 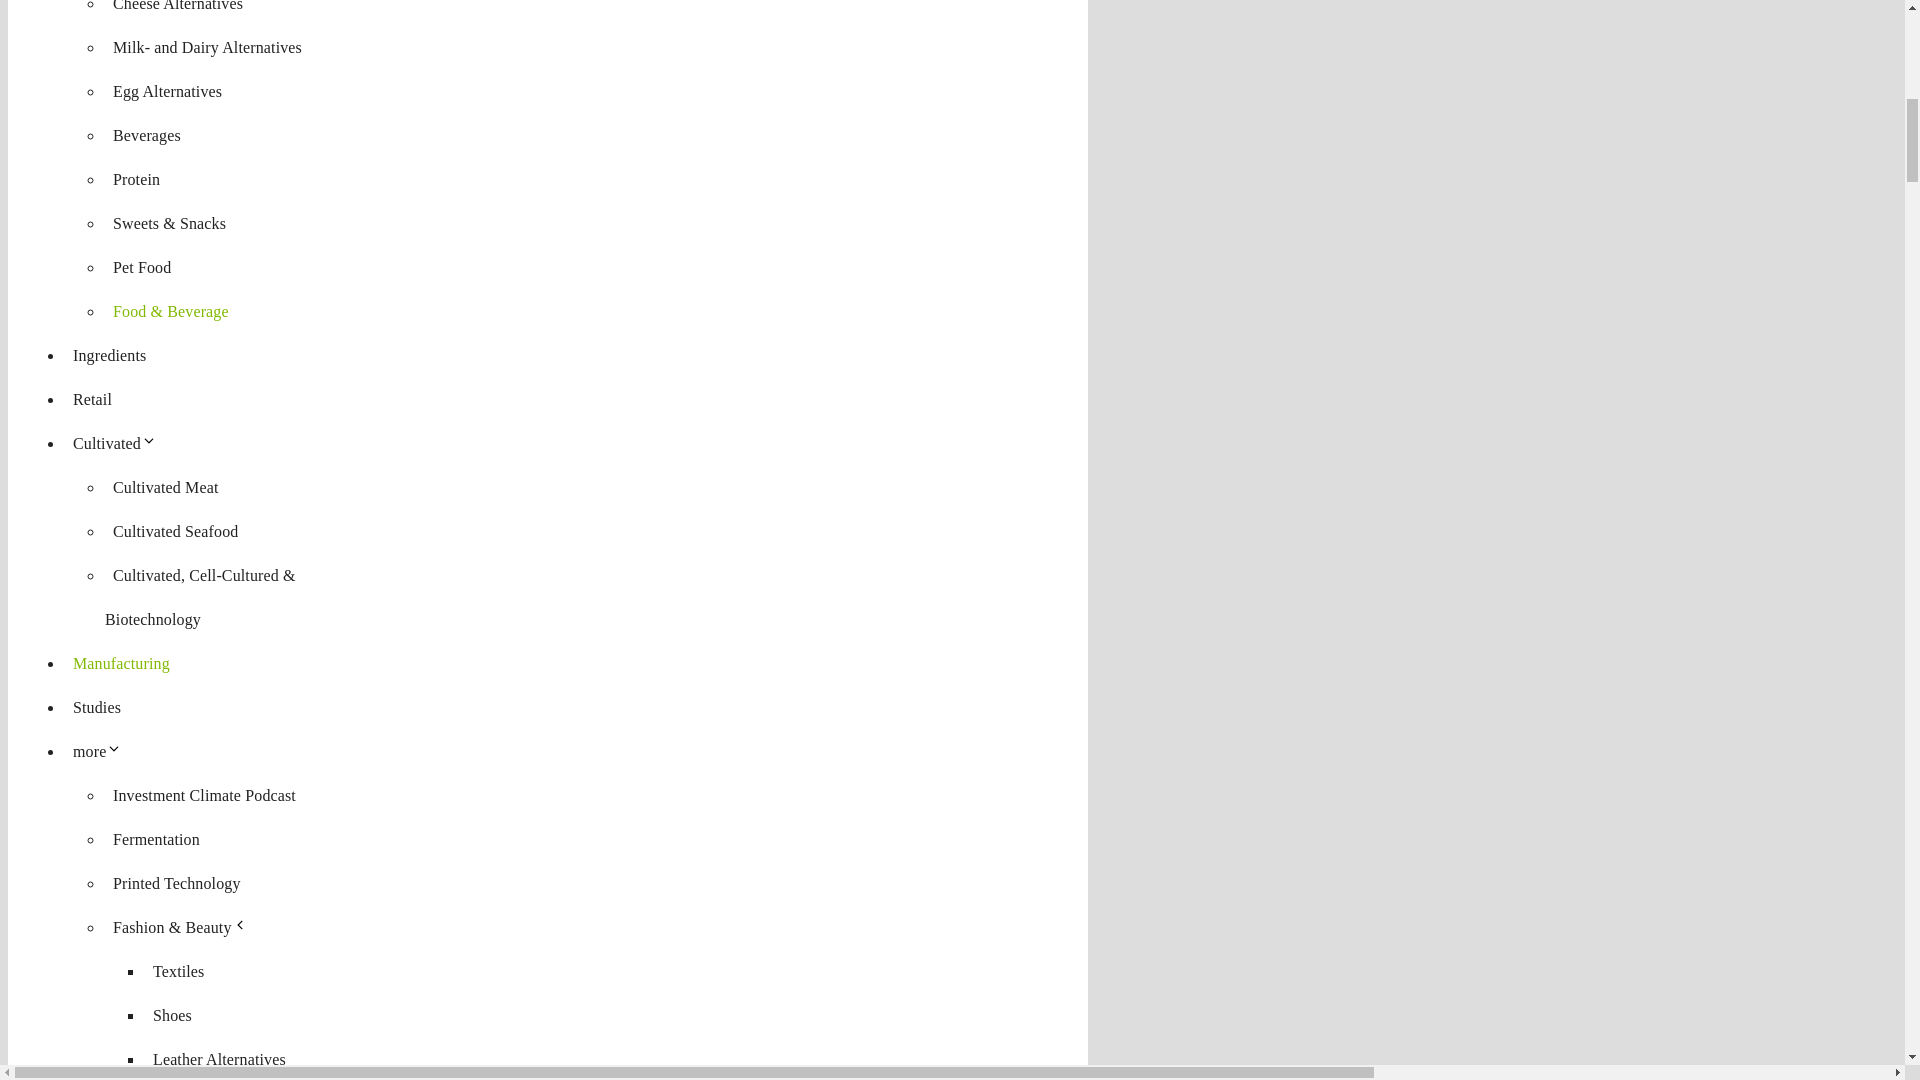 What do you see at coordinates (118, 444) in the screenshot?
I see `Cultivated` at bounding box center [118, 444].